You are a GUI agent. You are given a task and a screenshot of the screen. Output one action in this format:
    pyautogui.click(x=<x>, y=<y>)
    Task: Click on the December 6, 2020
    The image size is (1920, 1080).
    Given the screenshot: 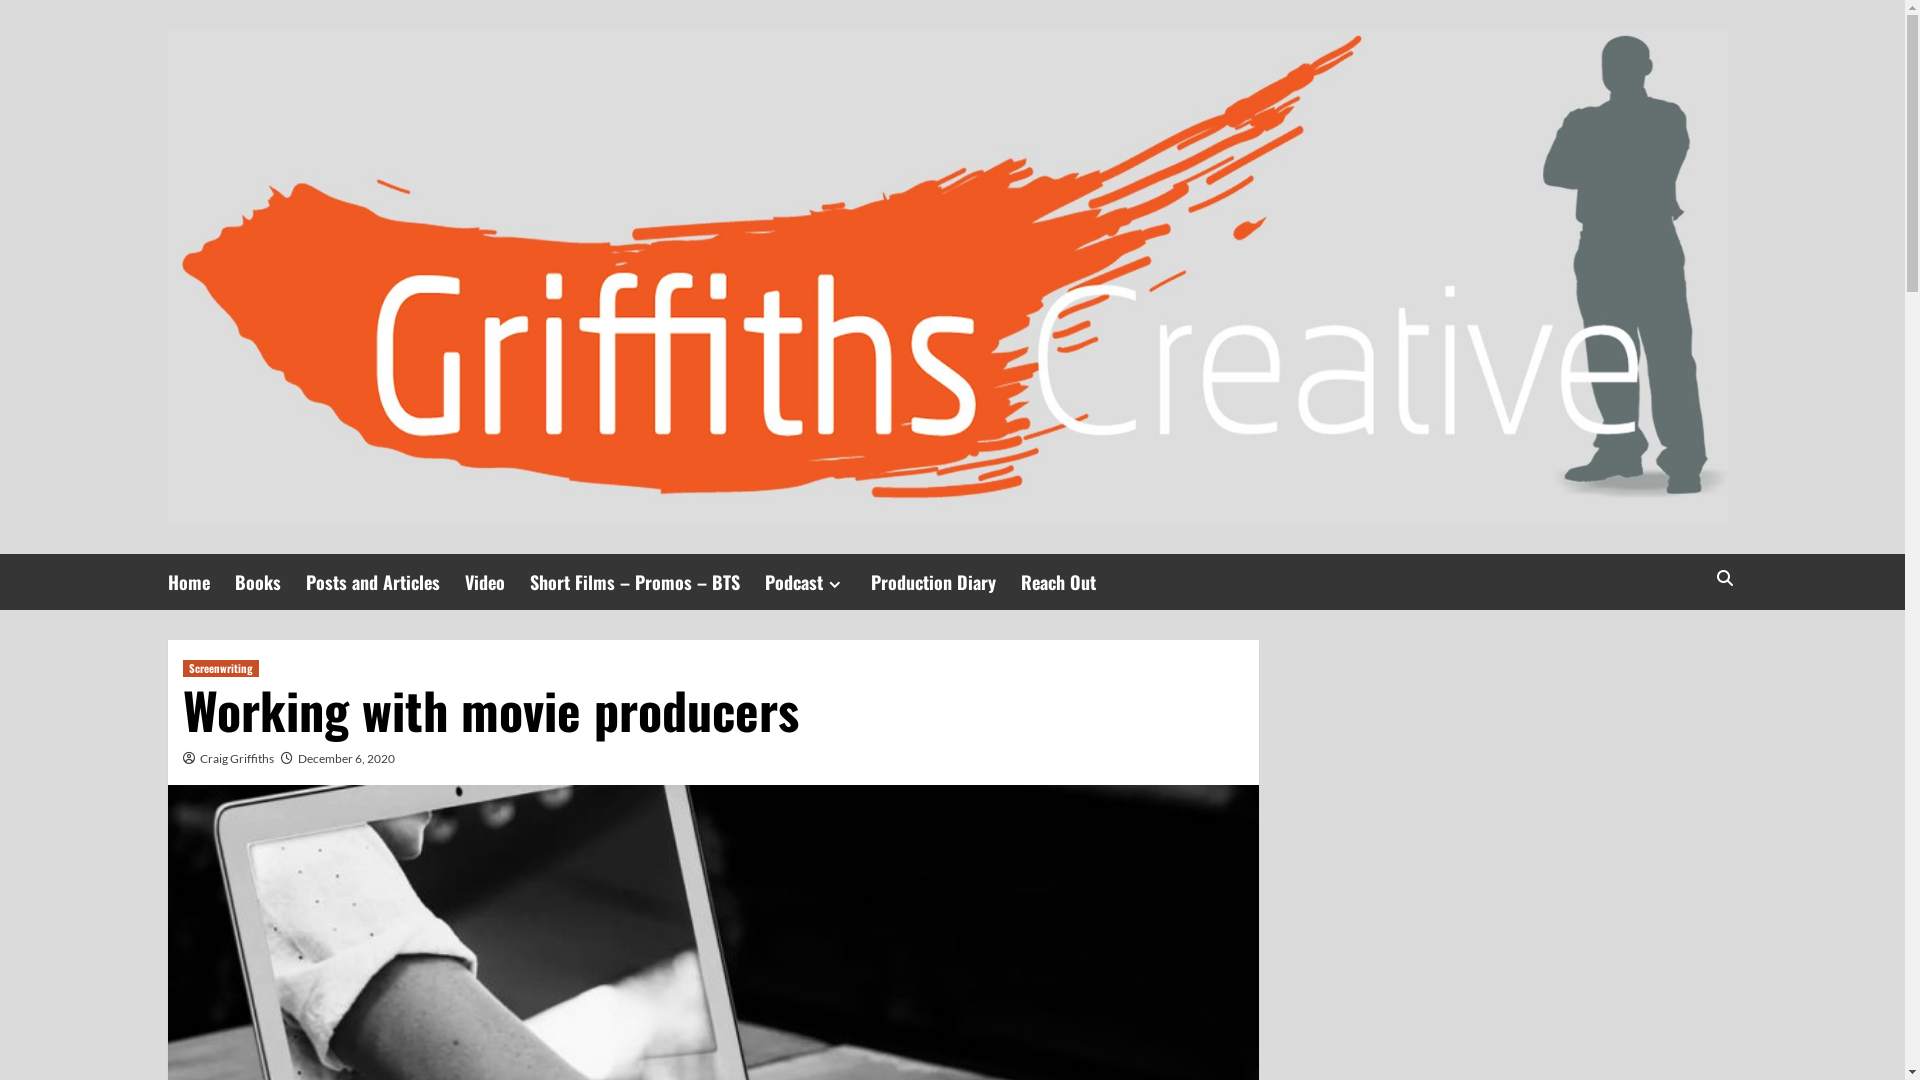 What is the action you would take?
    pyautogui.click(x=346, y=758)
    